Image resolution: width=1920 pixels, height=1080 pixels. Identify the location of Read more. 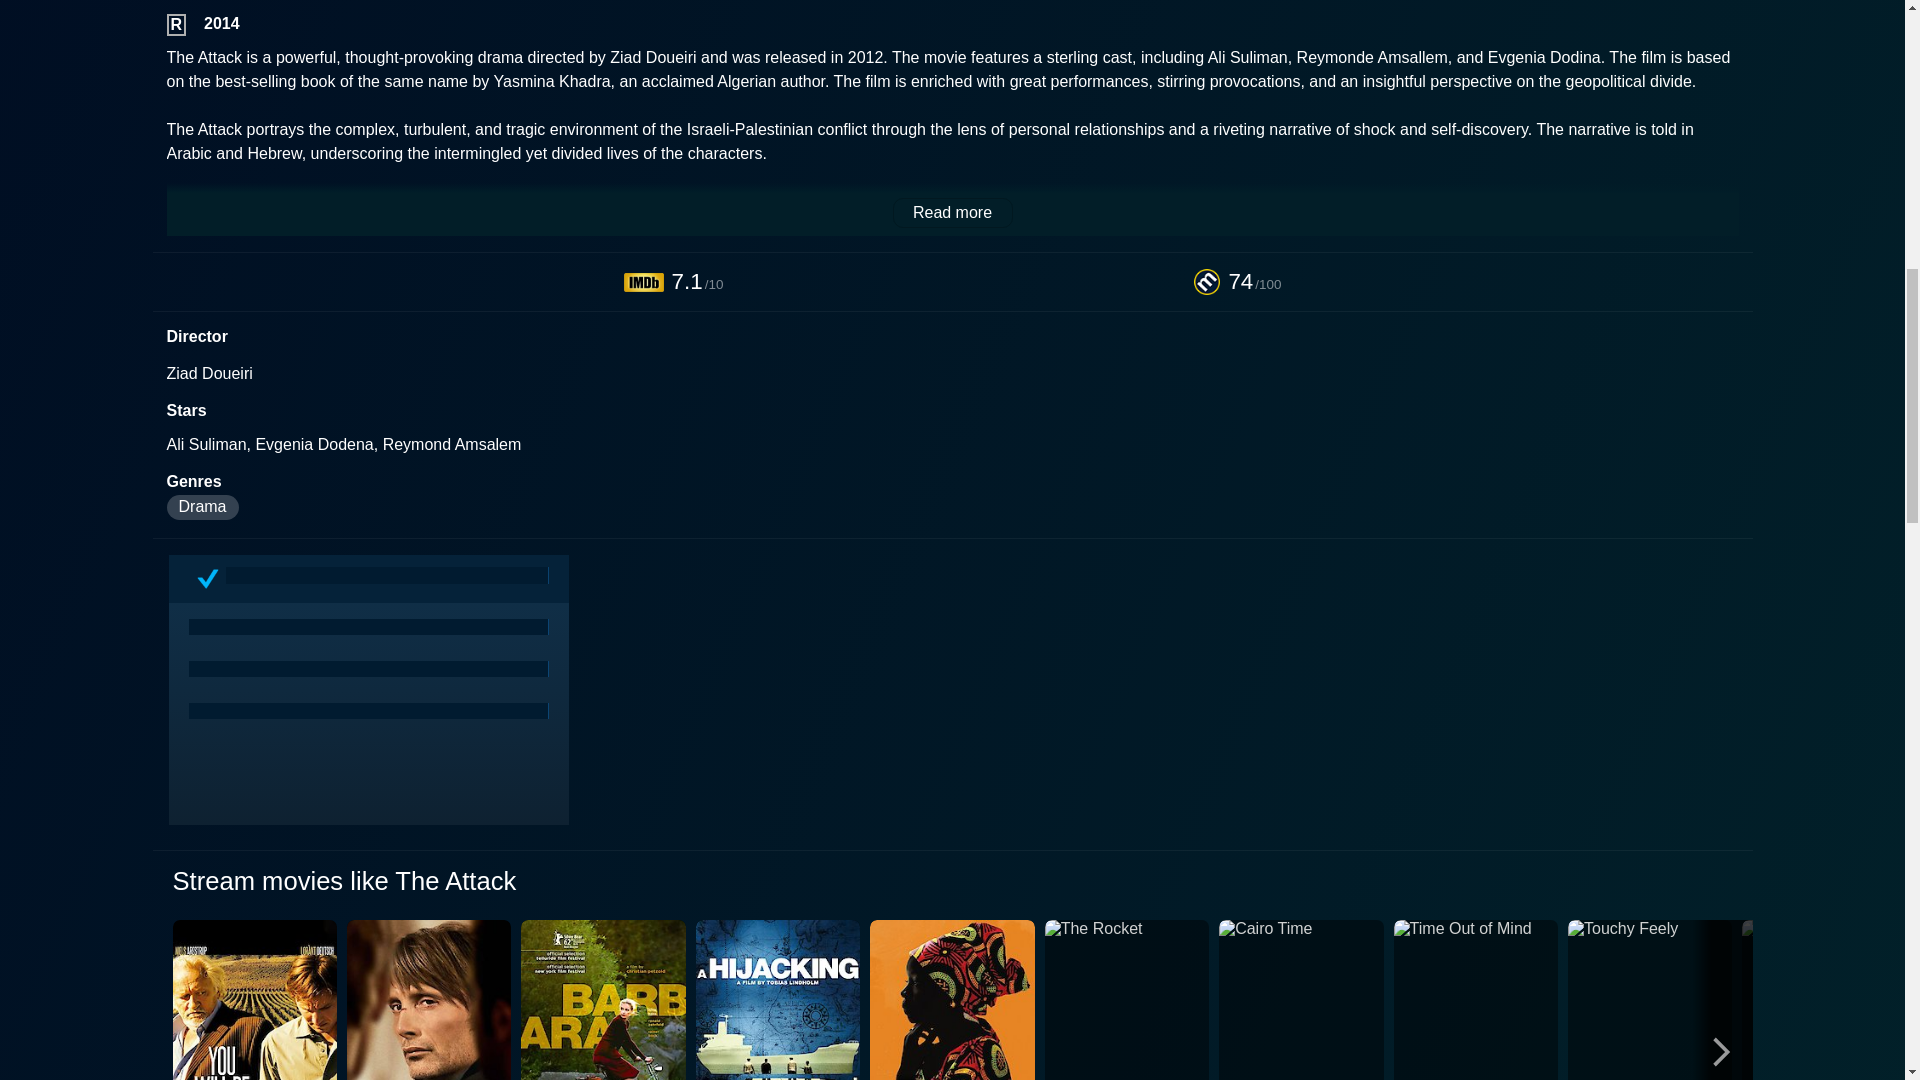
(952, 212).